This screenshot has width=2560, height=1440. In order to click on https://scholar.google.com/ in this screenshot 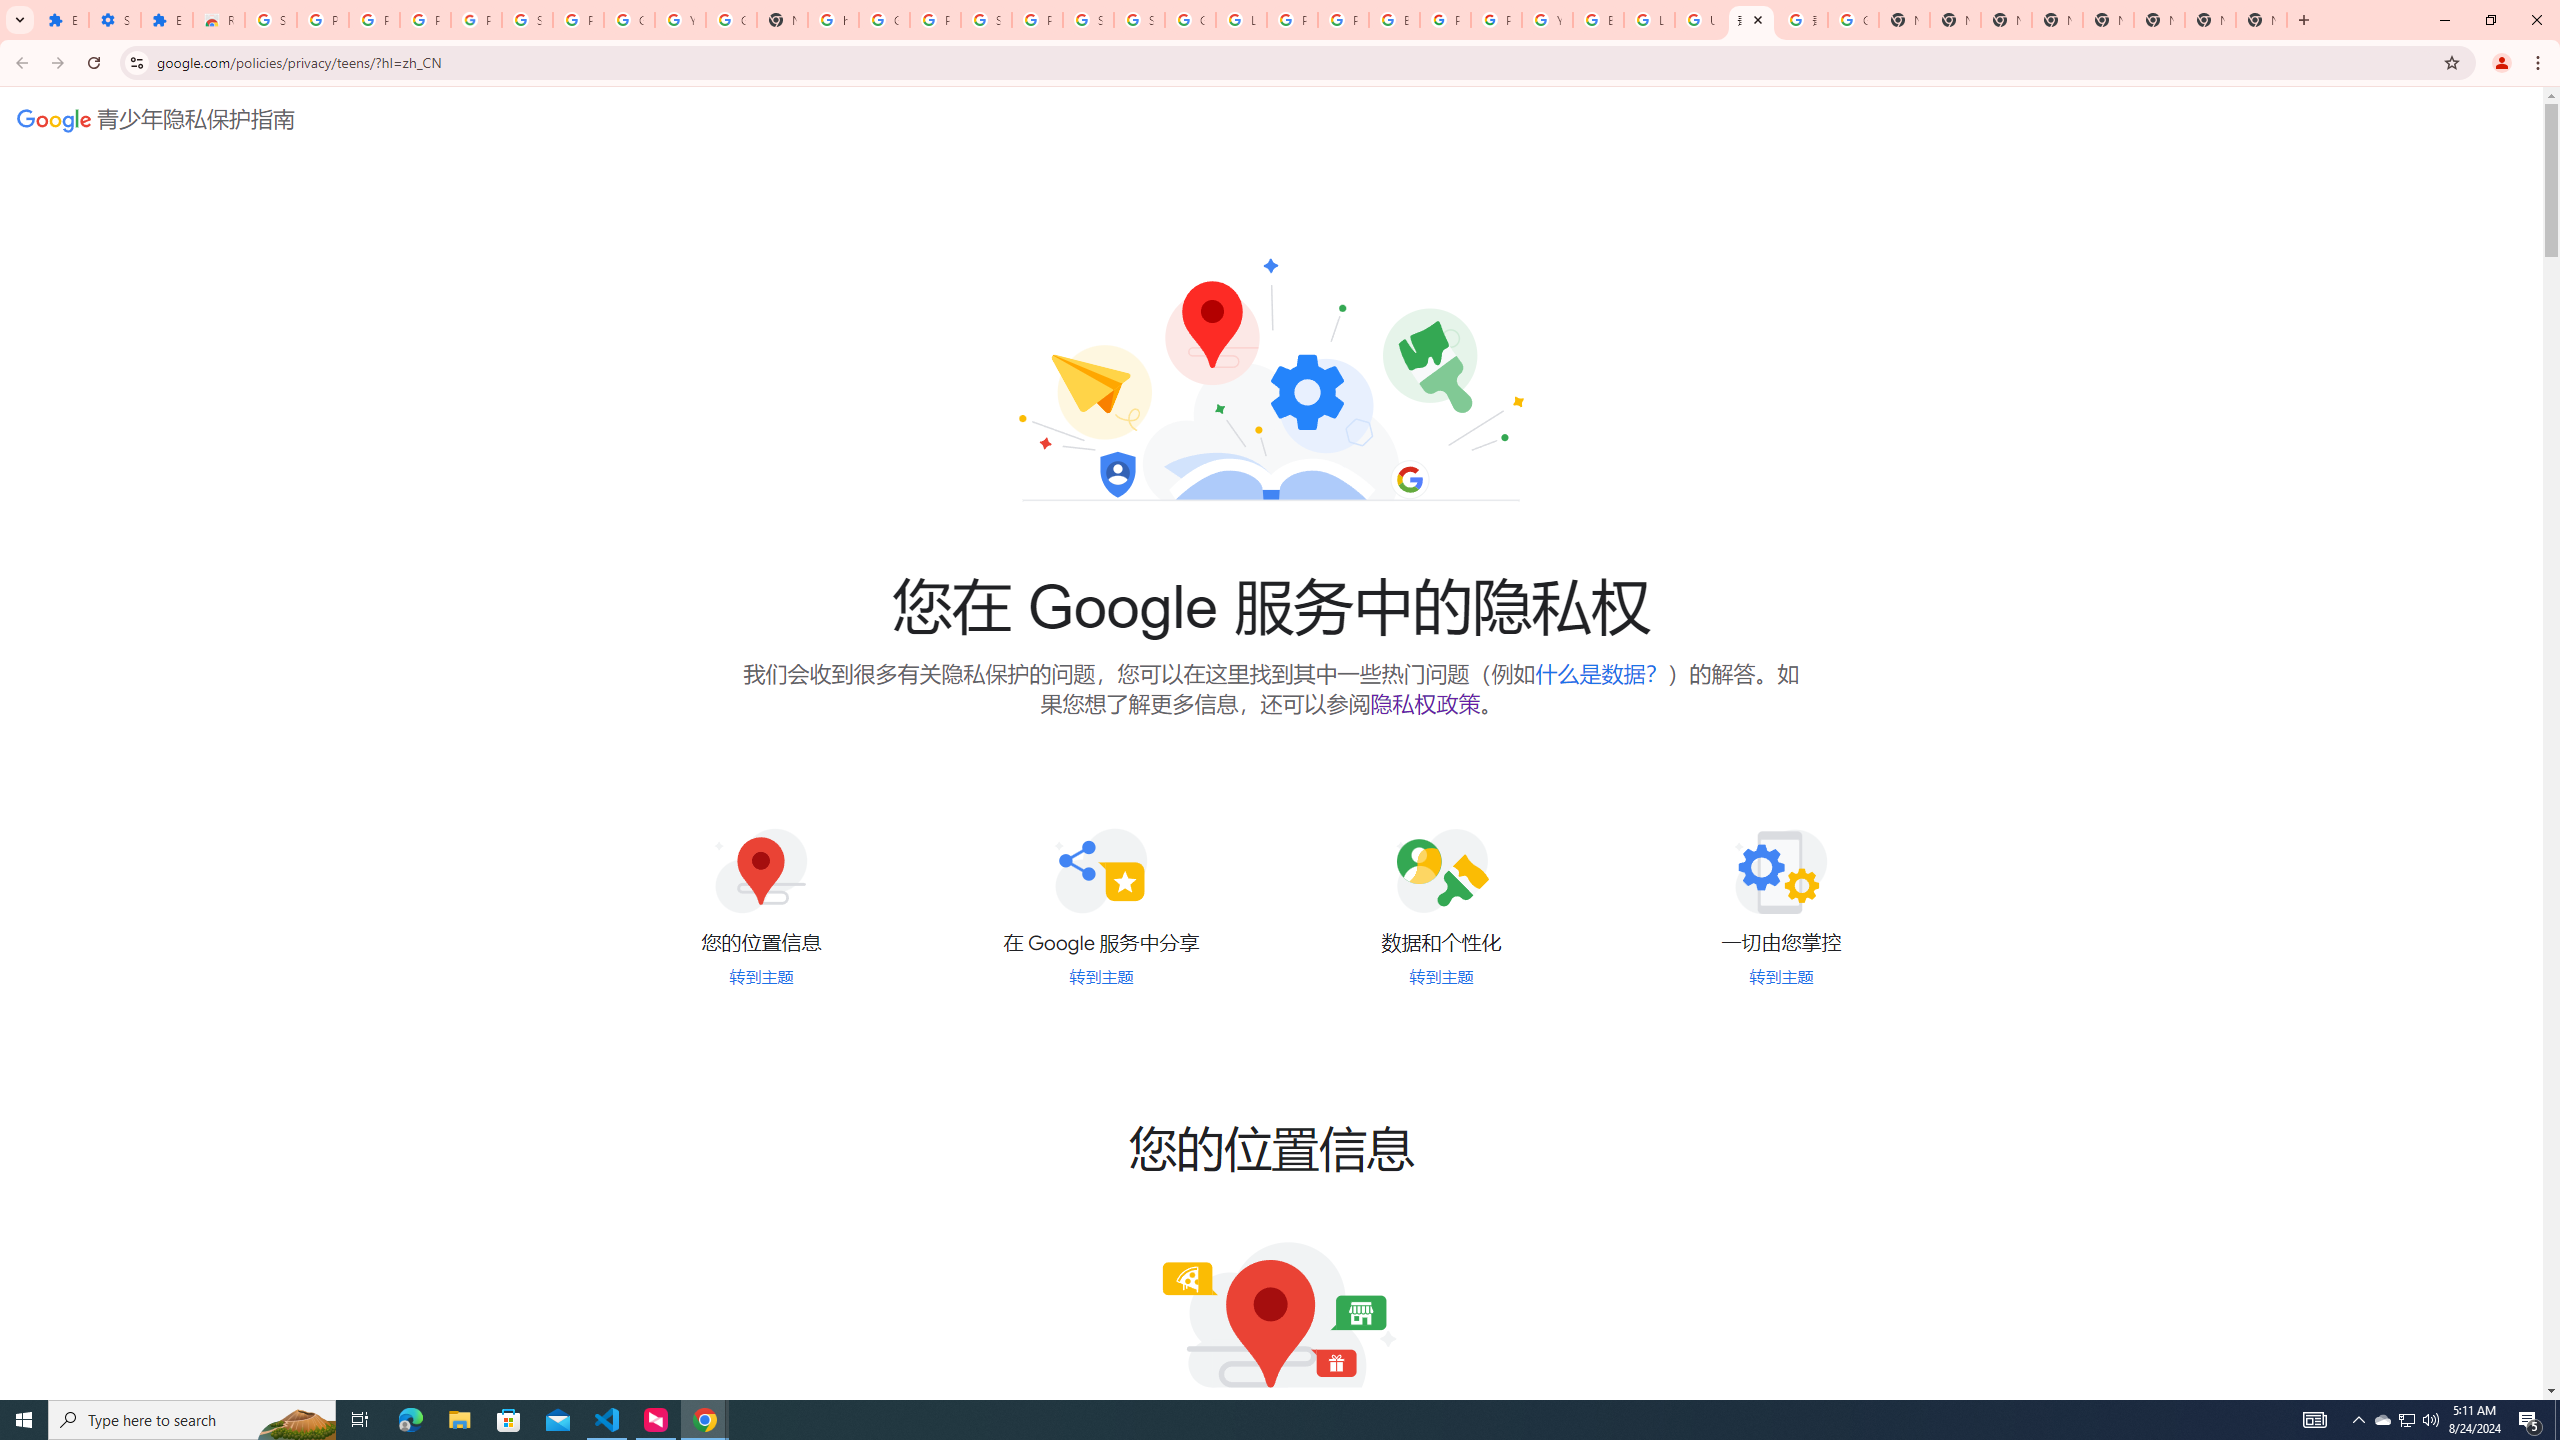, I will do `click(832, 20)`.